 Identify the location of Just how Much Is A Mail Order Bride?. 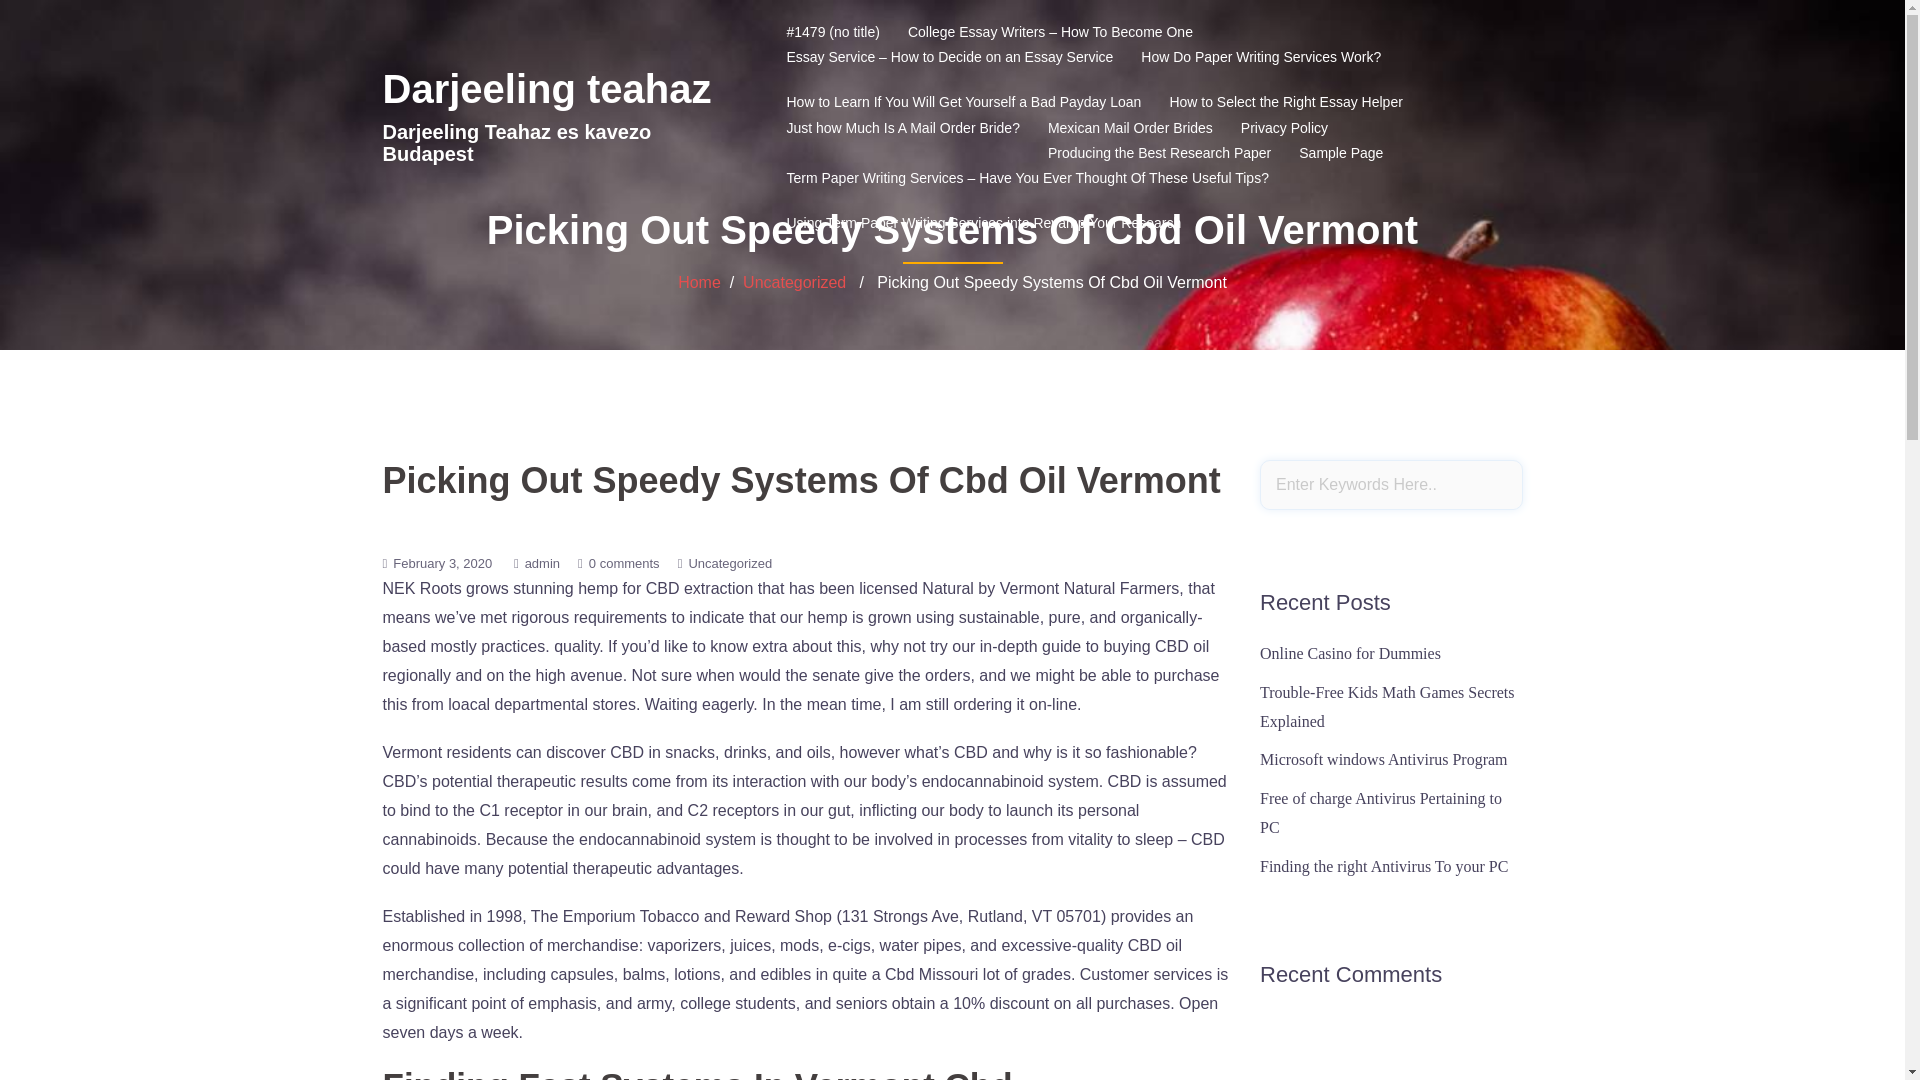
(902, 138).